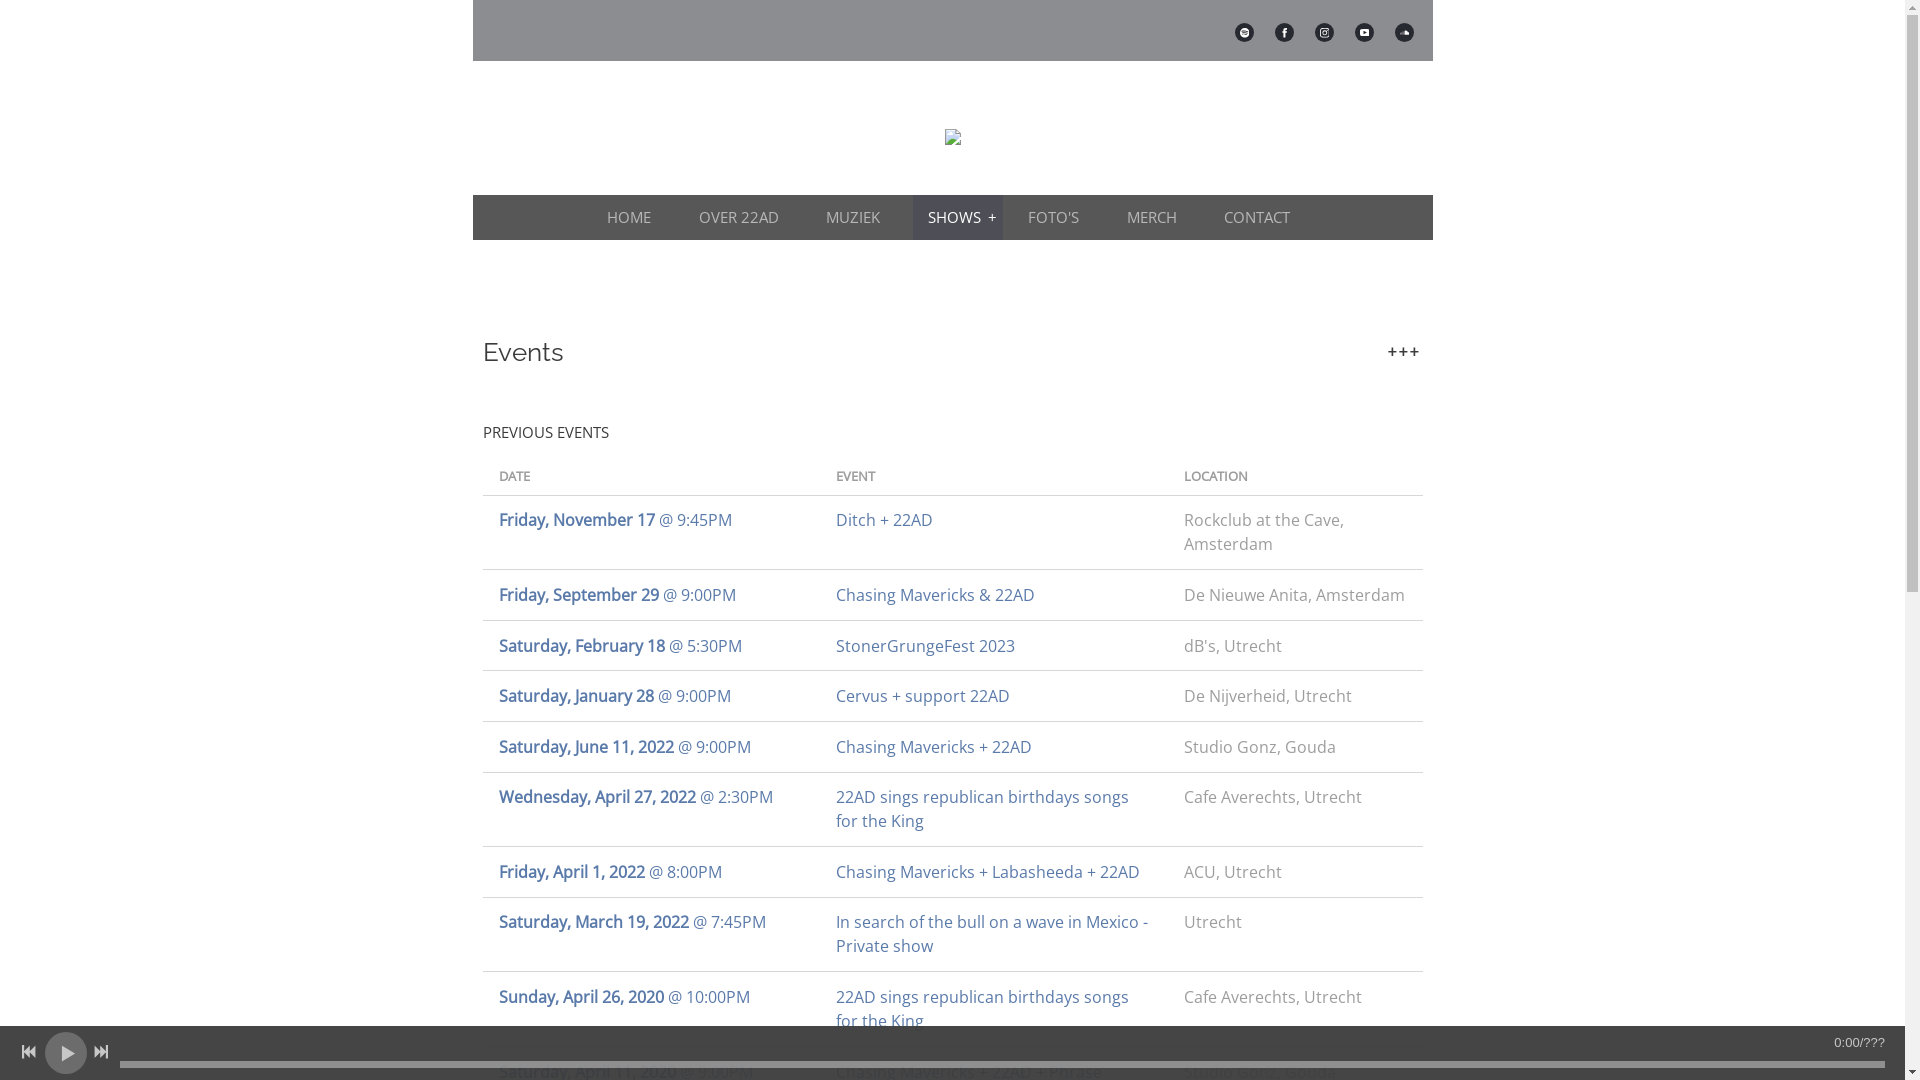 The height and width of the screenshot is (1080, 1920). What do you see at coordinates (650, 997) in the screenshot?
I see `Sunday, April 26, 2020 @ 10:00PM` at bounding box center [650, 997].